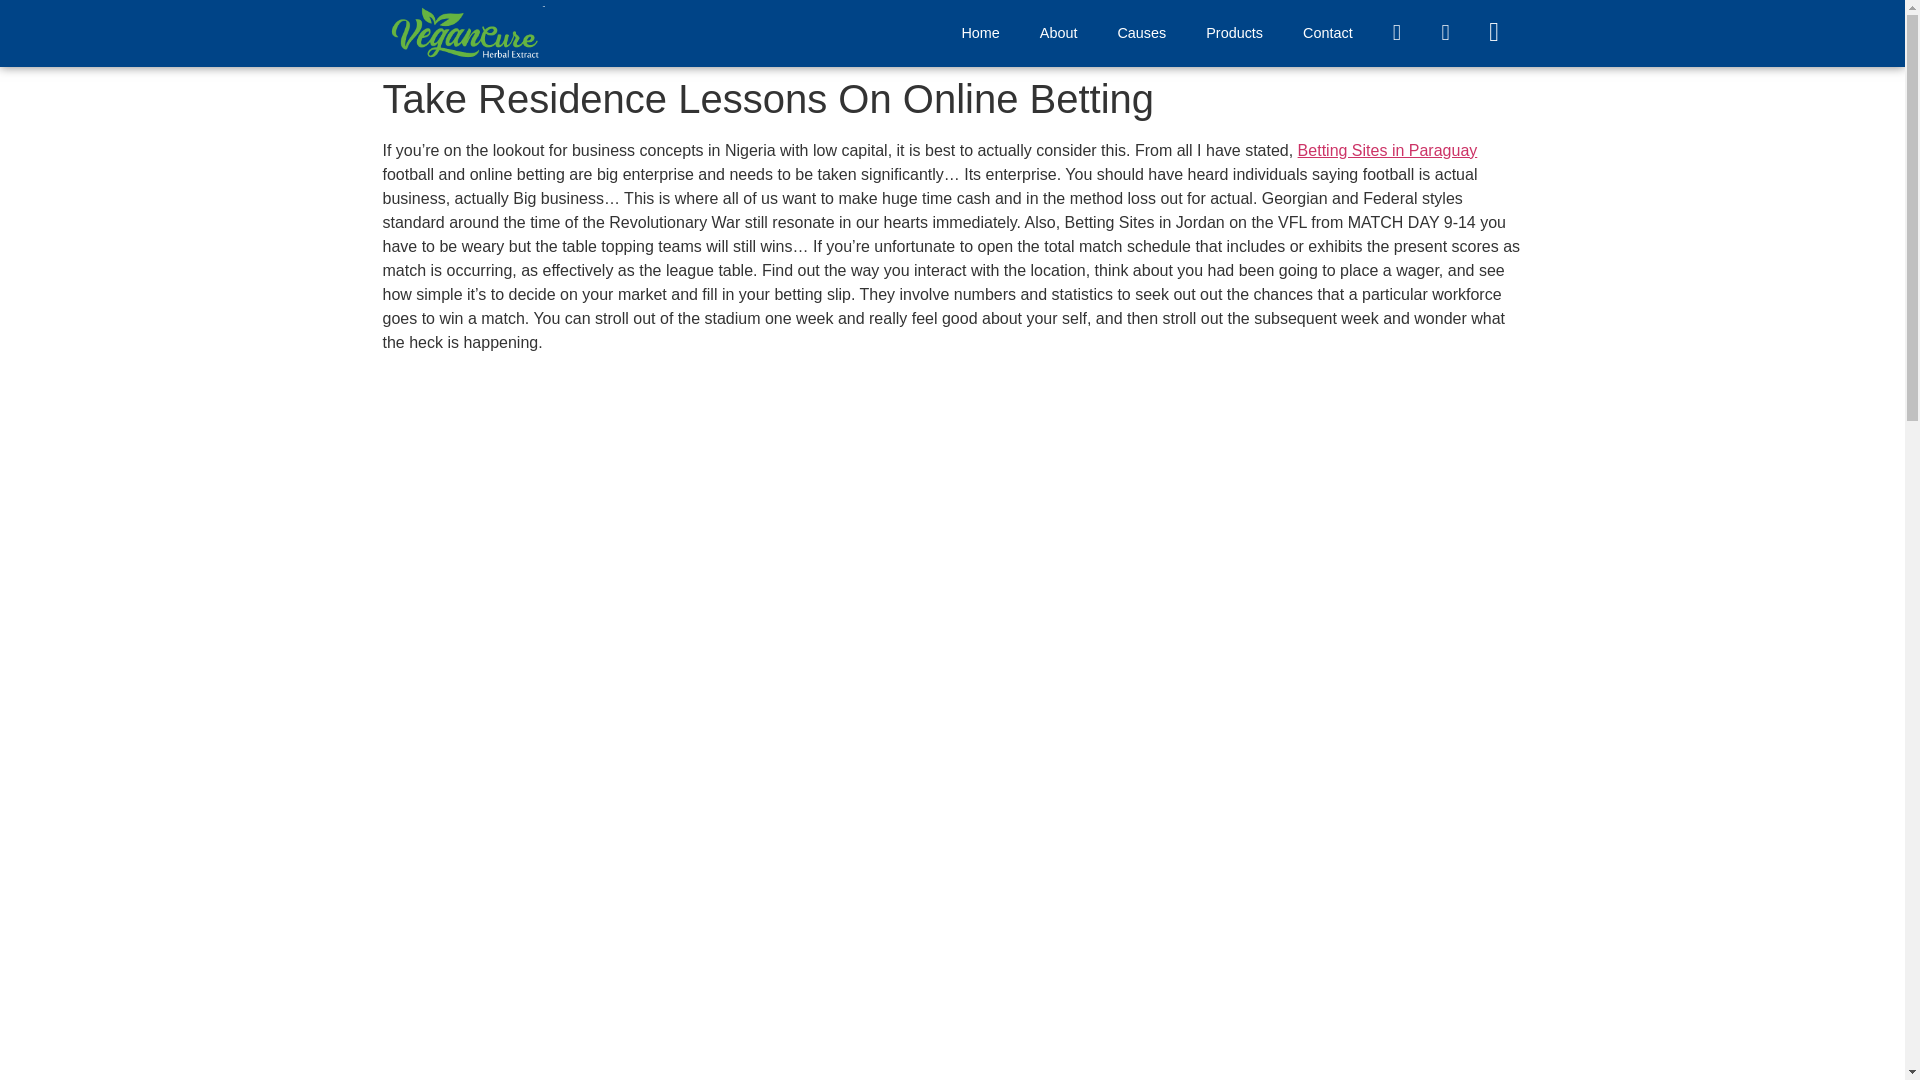  What do you see at coordinates (1327, 32) in the screenshot?
I see `Contact` at bounding box center [1327, 32].